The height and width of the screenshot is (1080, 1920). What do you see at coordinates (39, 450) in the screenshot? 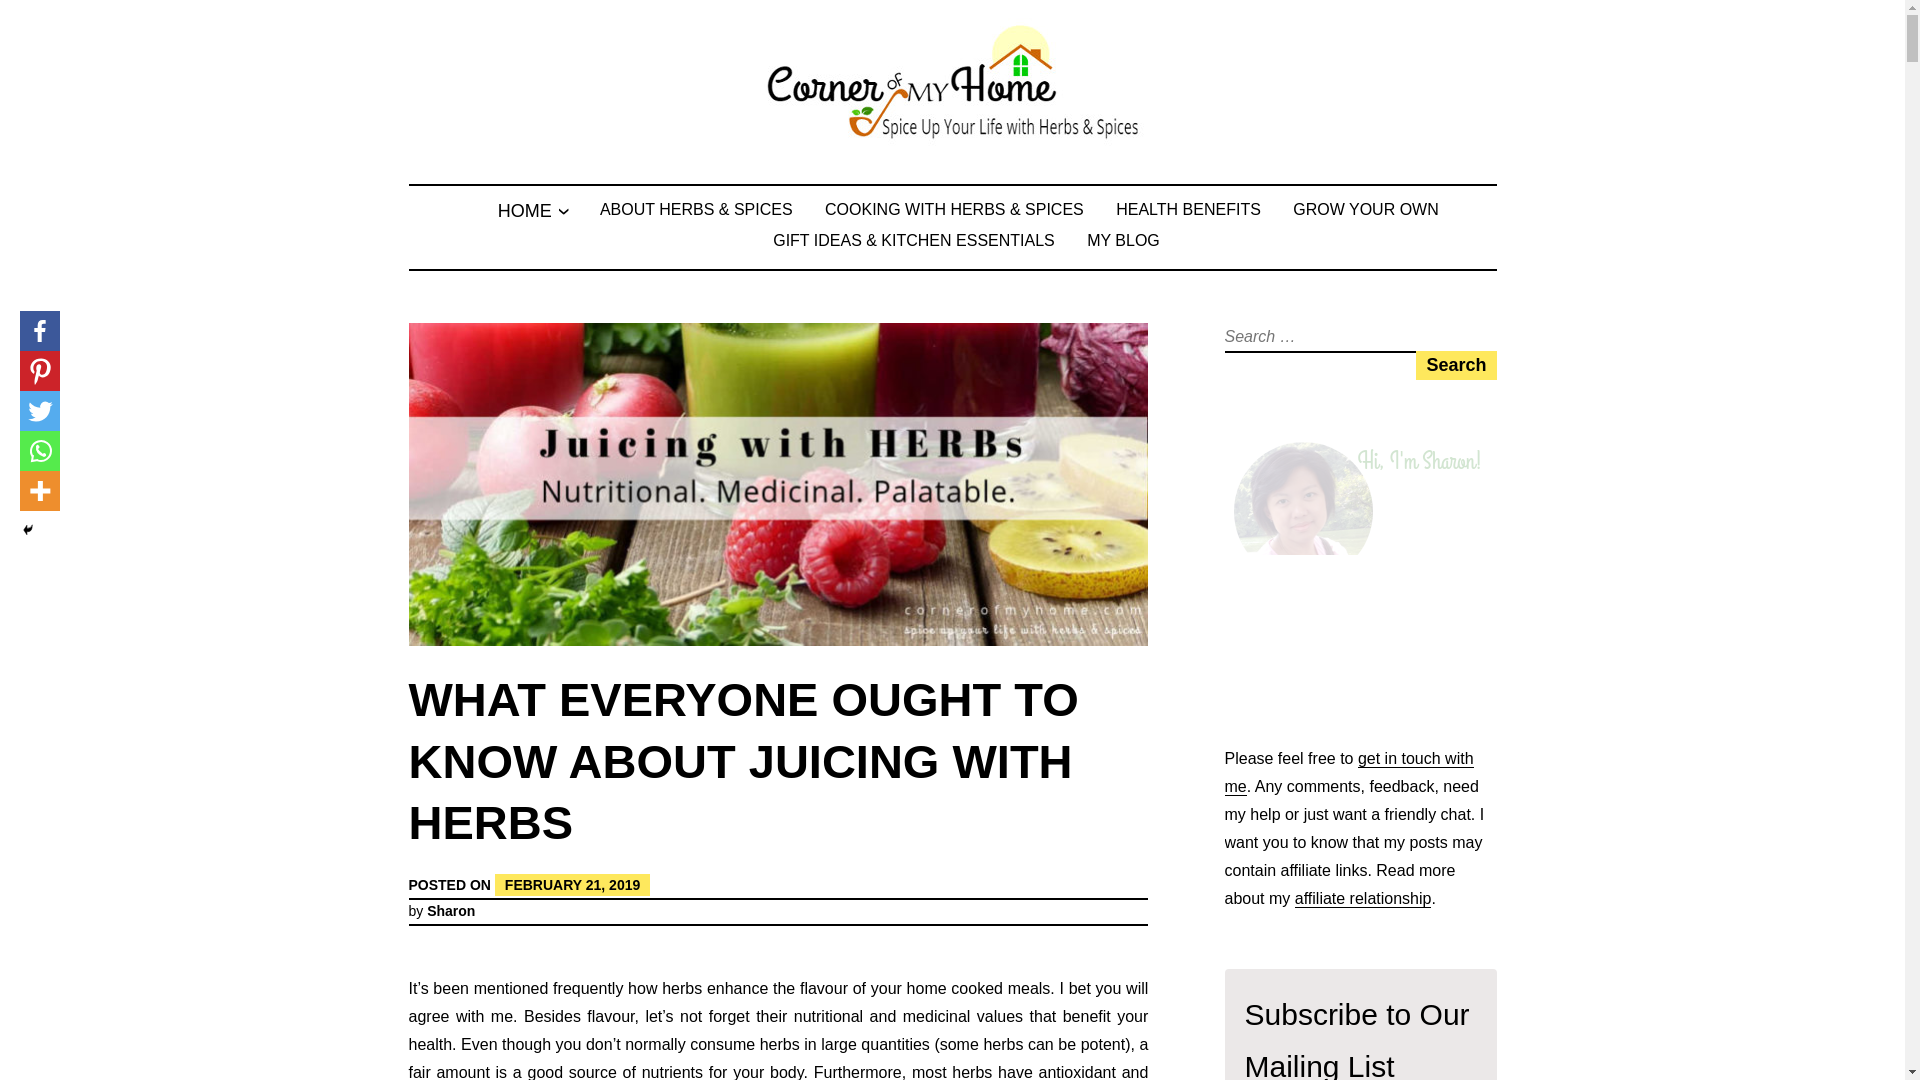
I see `Whatsapp` at bounding box center [39, 450].